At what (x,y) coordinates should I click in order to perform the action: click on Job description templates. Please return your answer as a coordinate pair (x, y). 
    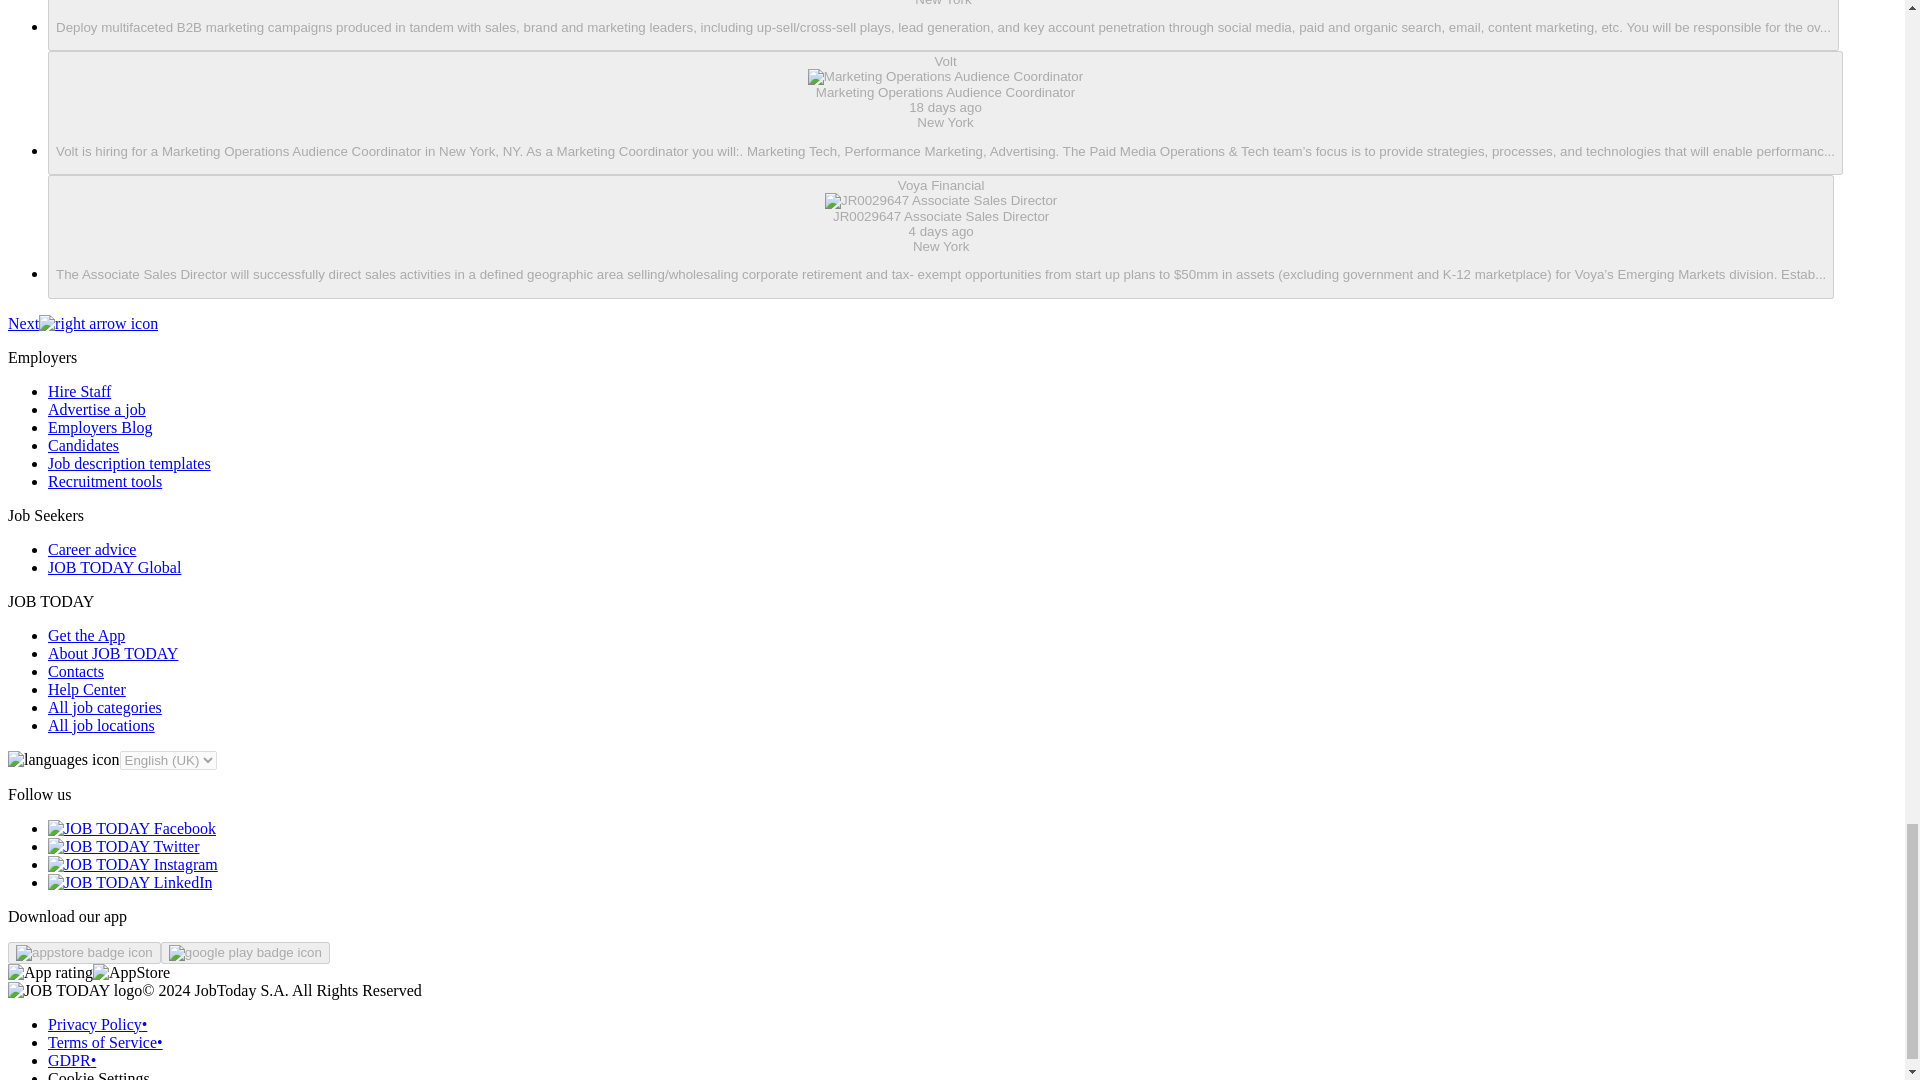
    Looking at the image, I should click on (130, 462).